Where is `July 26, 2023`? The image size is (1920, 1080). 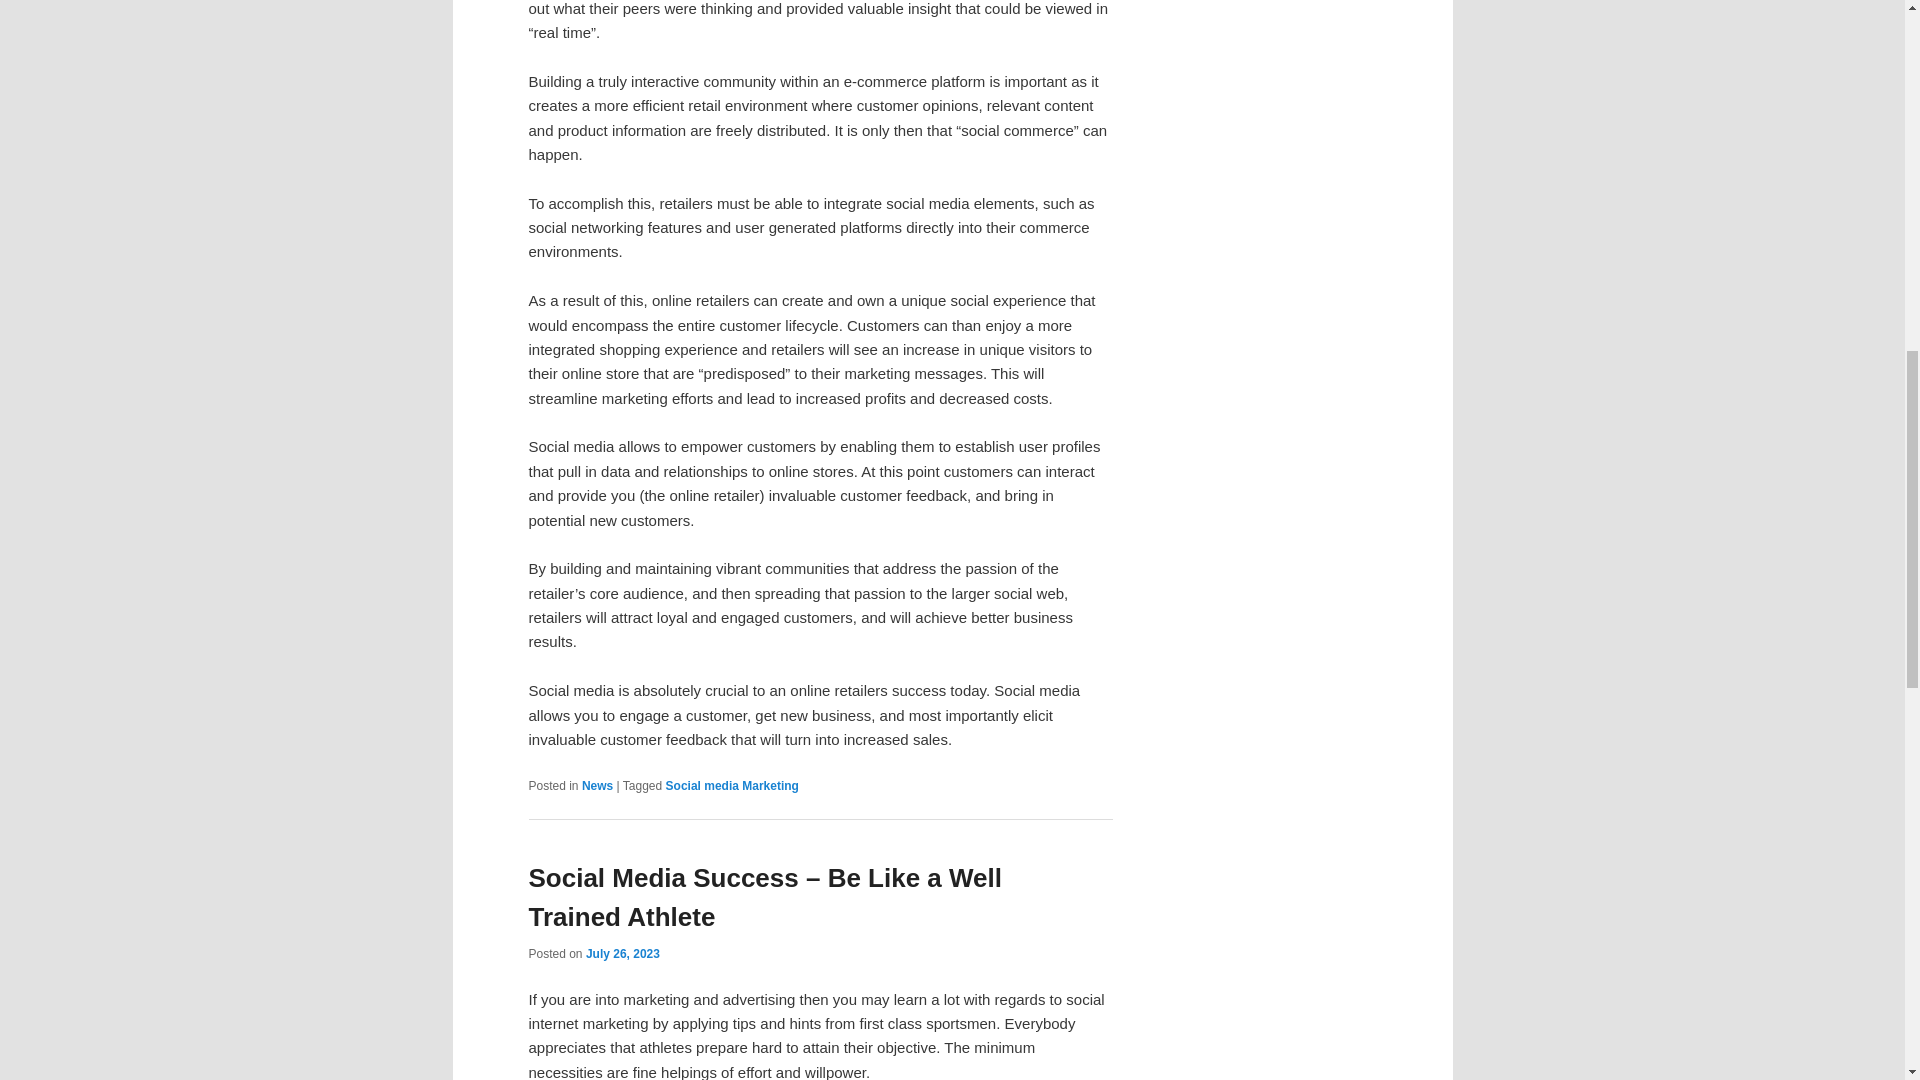
July 26, 2023 is located at coordinates (622, 954).